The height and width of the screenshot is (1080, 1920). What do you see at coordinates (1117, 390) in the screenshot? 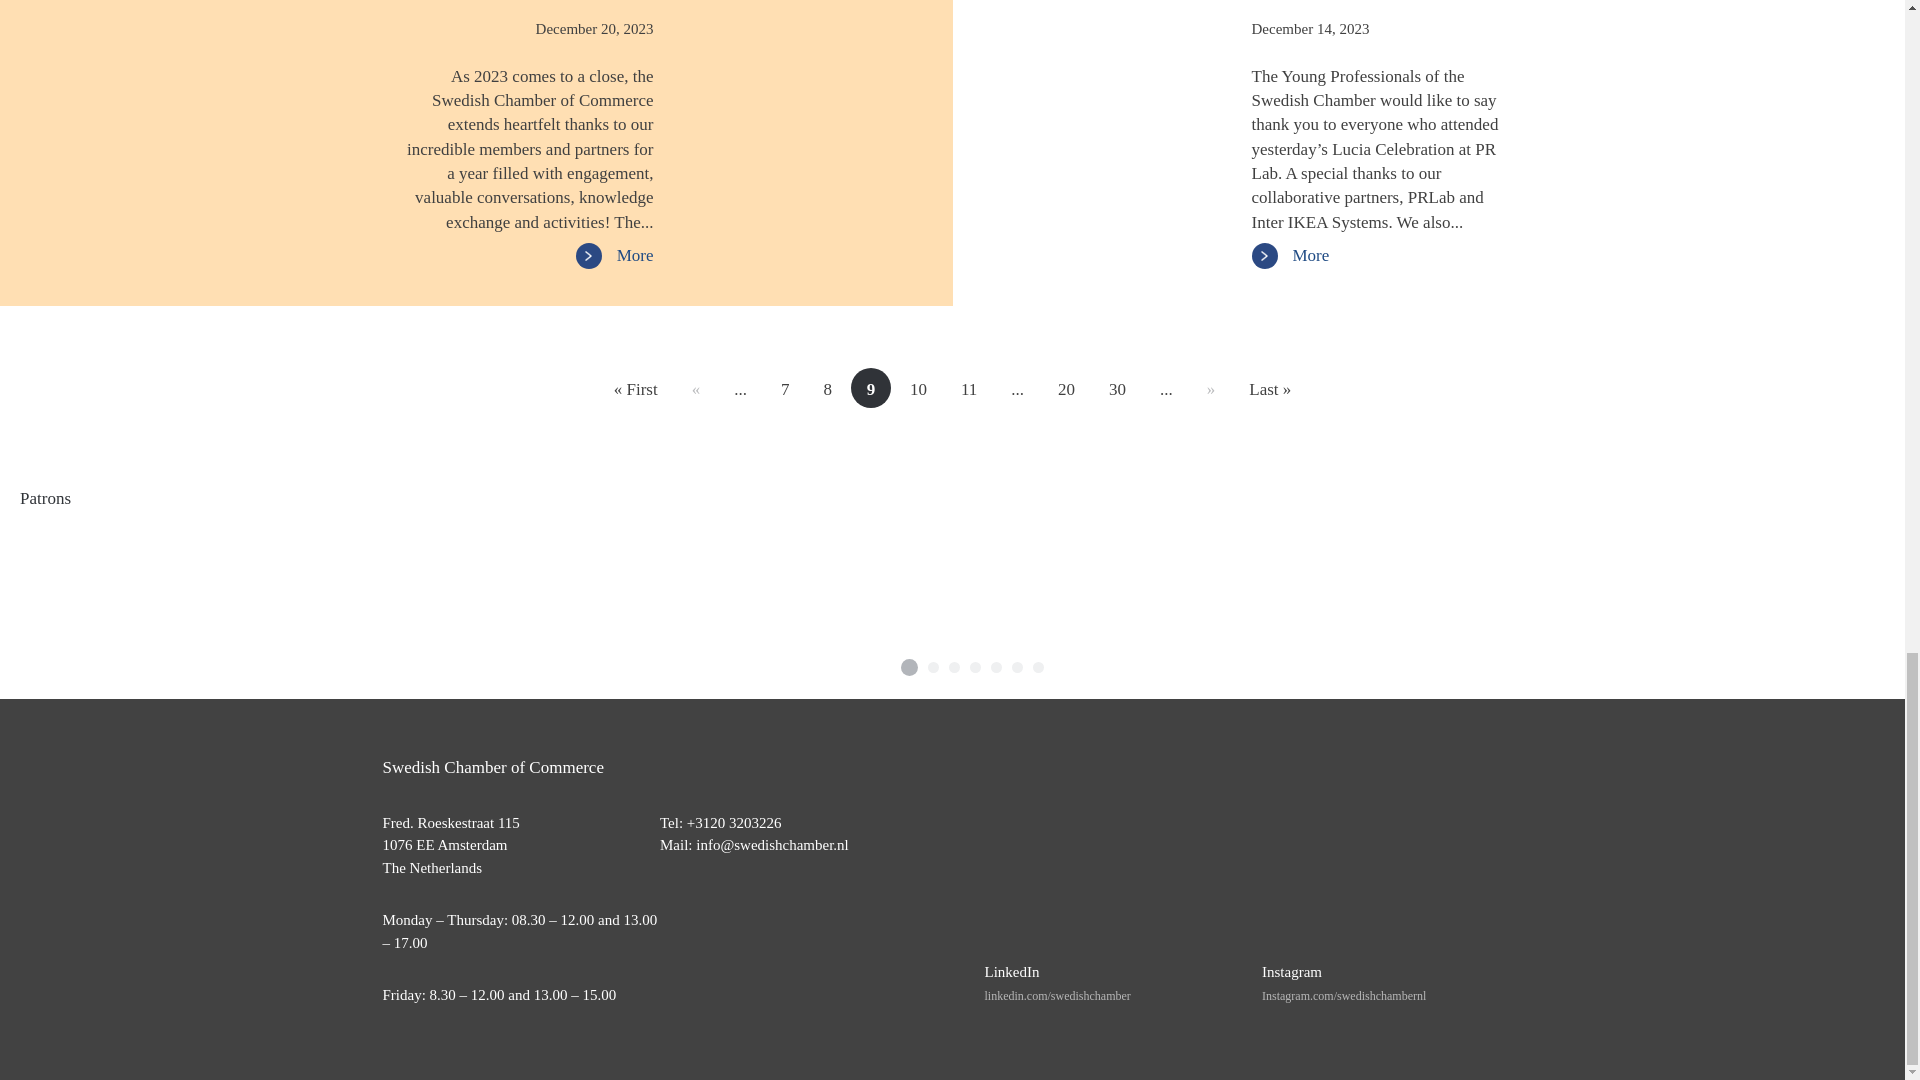
I see `Page 30` at bounding box center [1117, 390].